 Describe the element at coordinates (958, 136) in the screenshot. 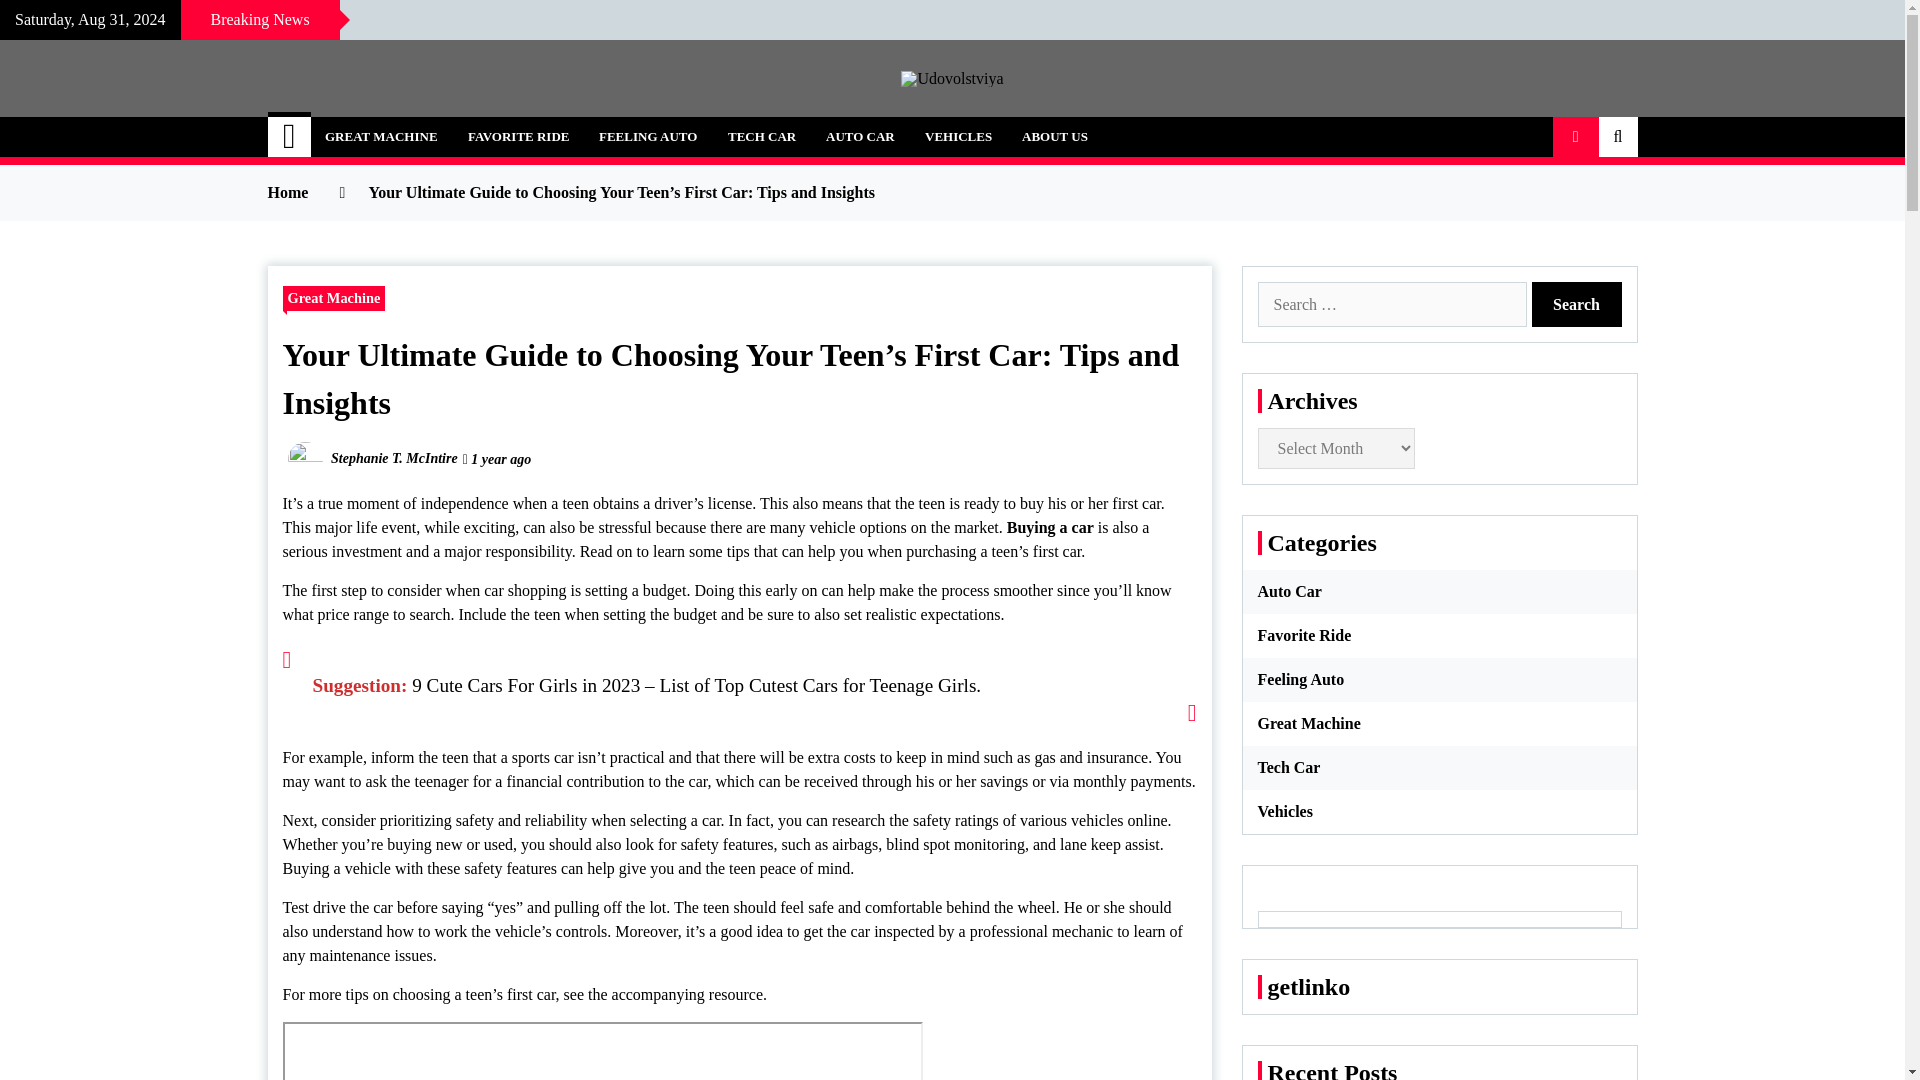

I see `VEHICLES` at that location.